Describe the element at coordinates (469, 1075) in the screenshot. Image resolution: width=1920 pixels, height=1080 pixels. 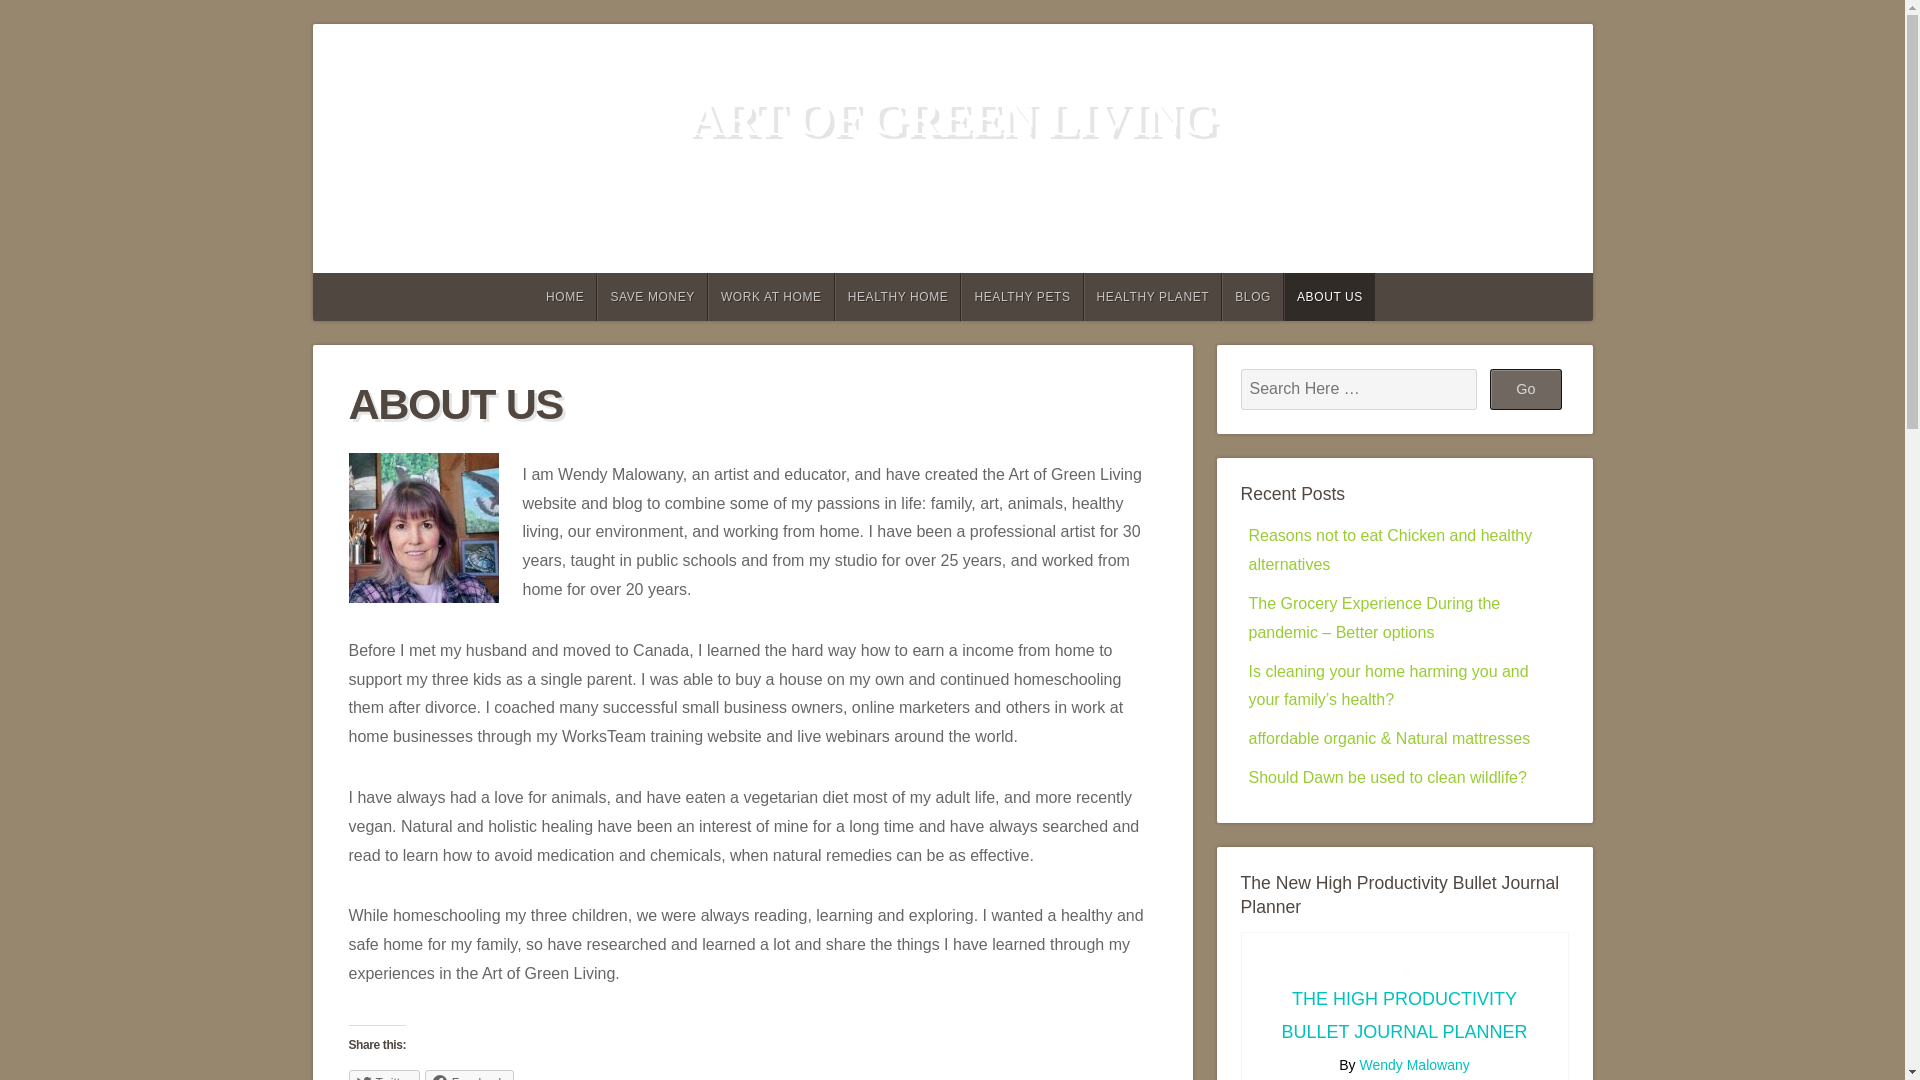
I see `Click to share on Facebook` at that location.